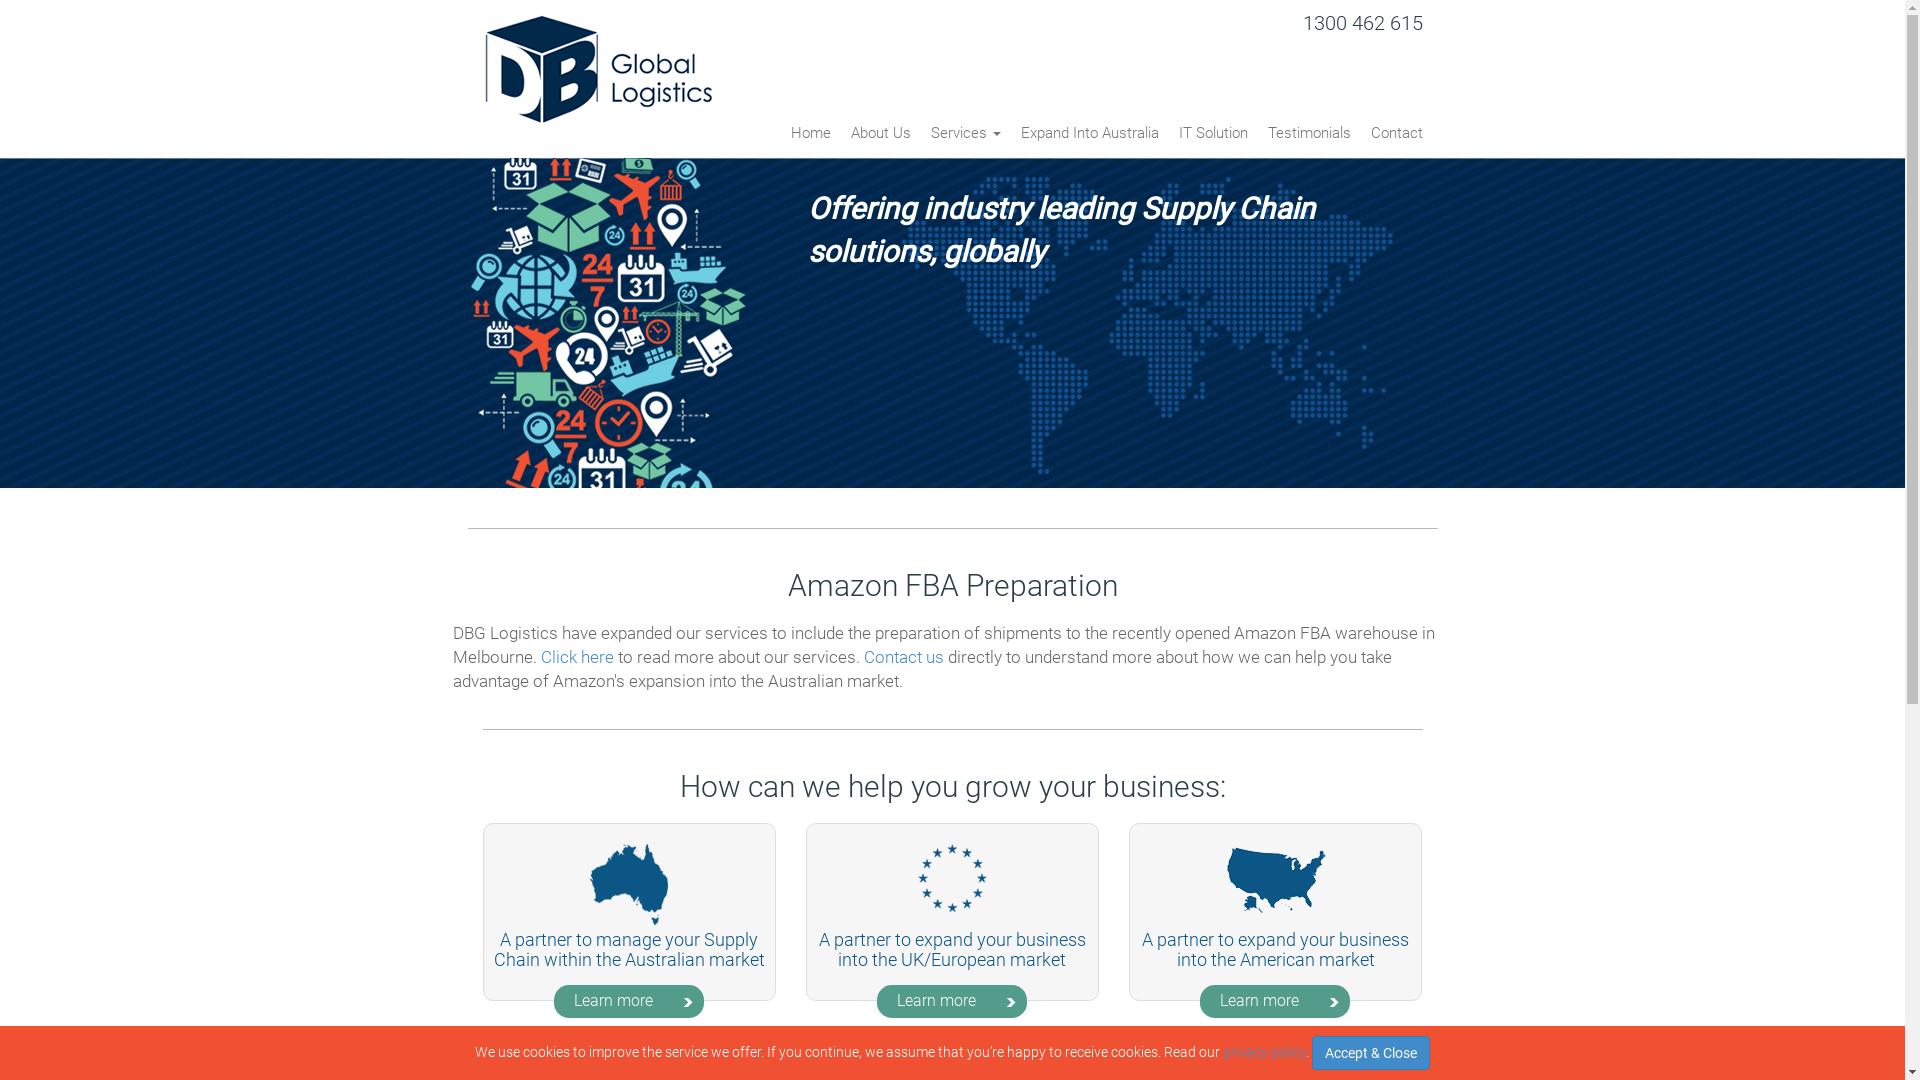  I want to click on Expand Into Australia, so click(1088, 140).